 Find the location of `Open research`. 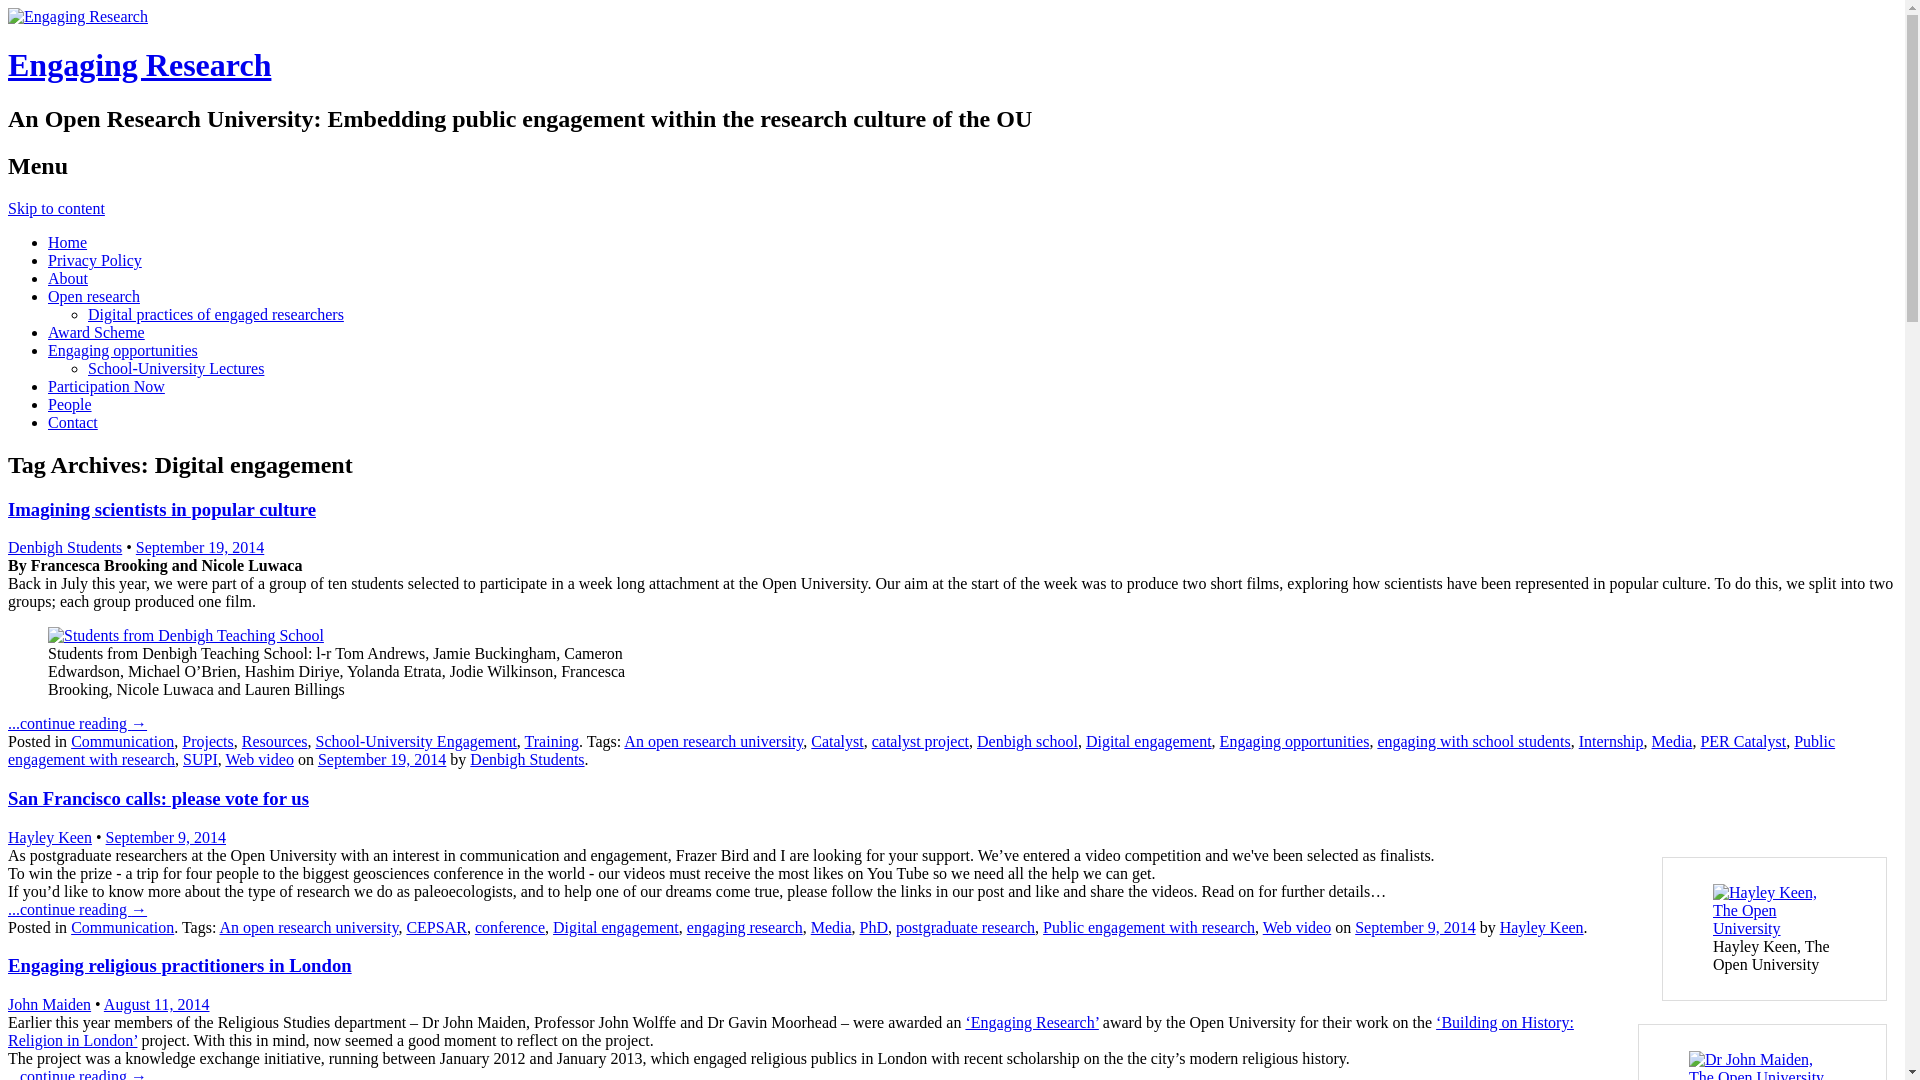

Open research is located at coordinates (94, 296).